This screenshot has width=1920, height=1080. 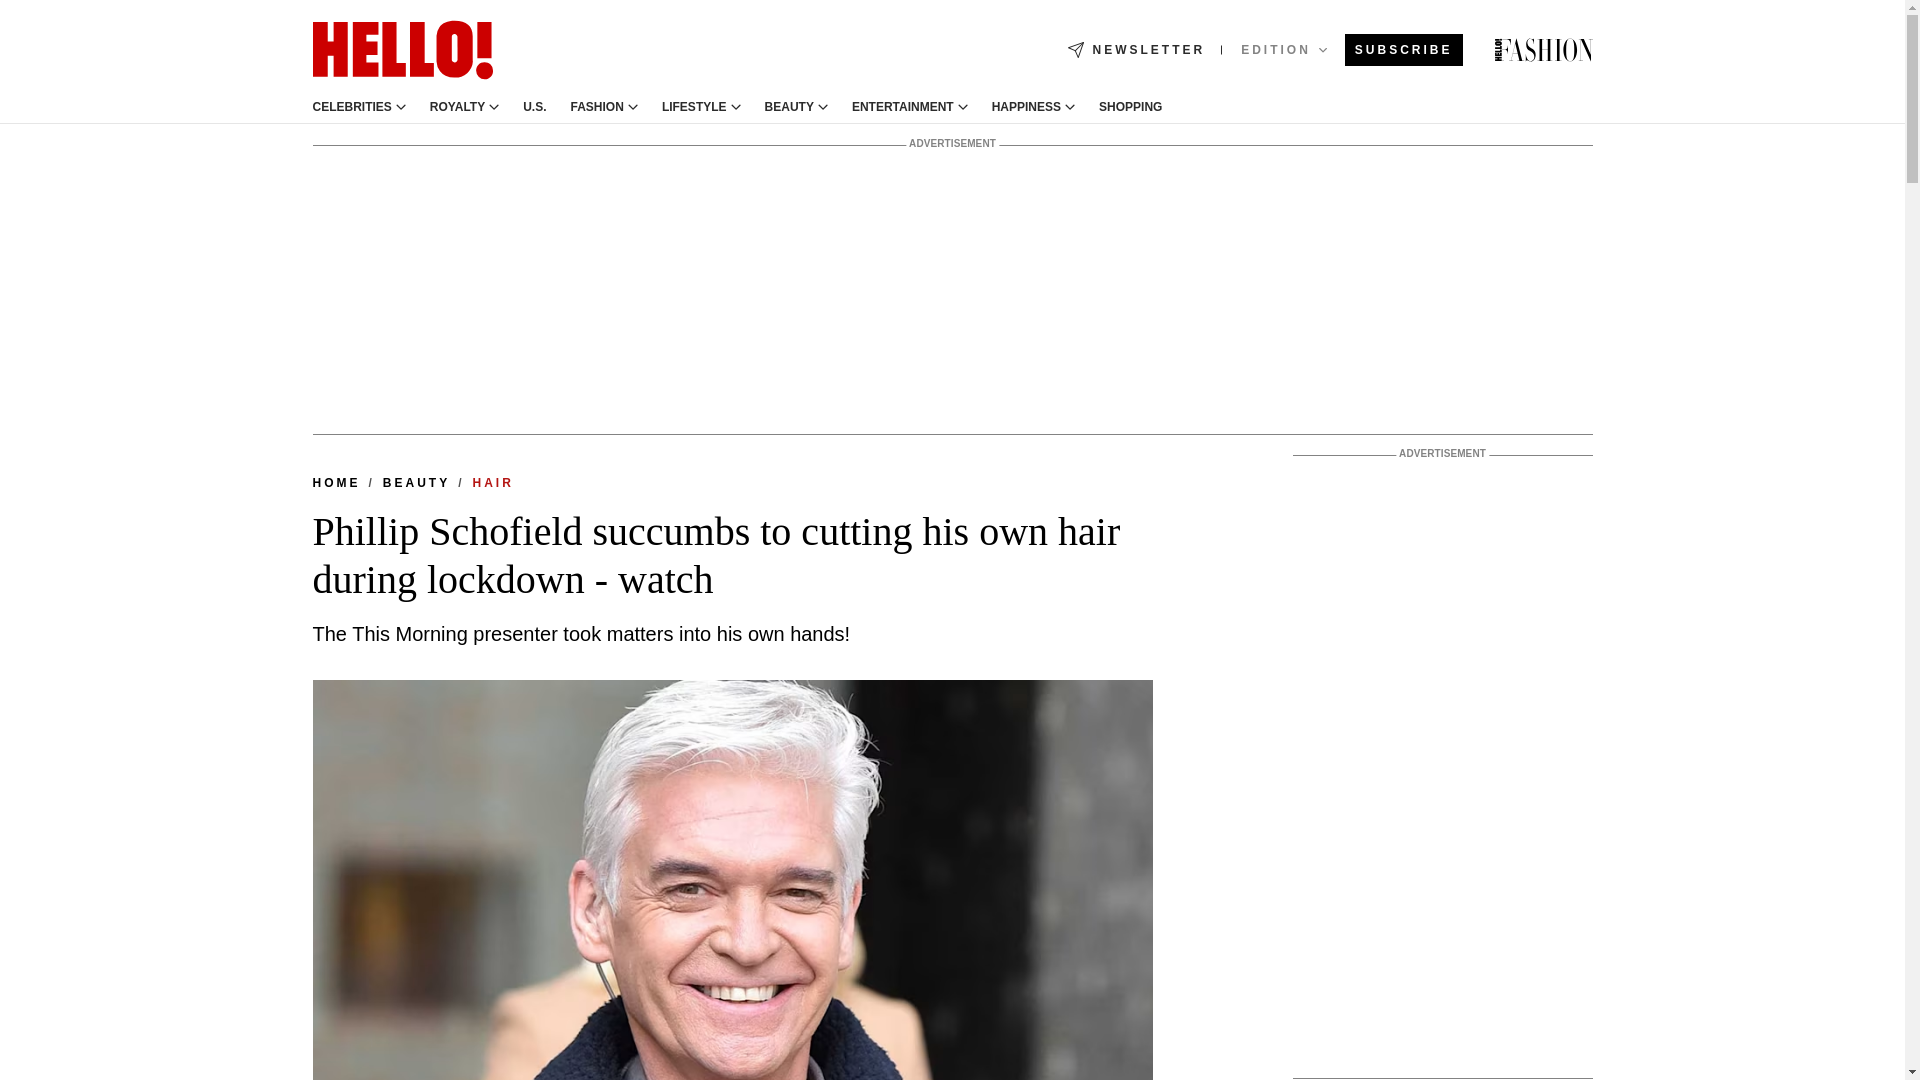 I want to click on NEWSLETTER, so click(x=1136, y=50).